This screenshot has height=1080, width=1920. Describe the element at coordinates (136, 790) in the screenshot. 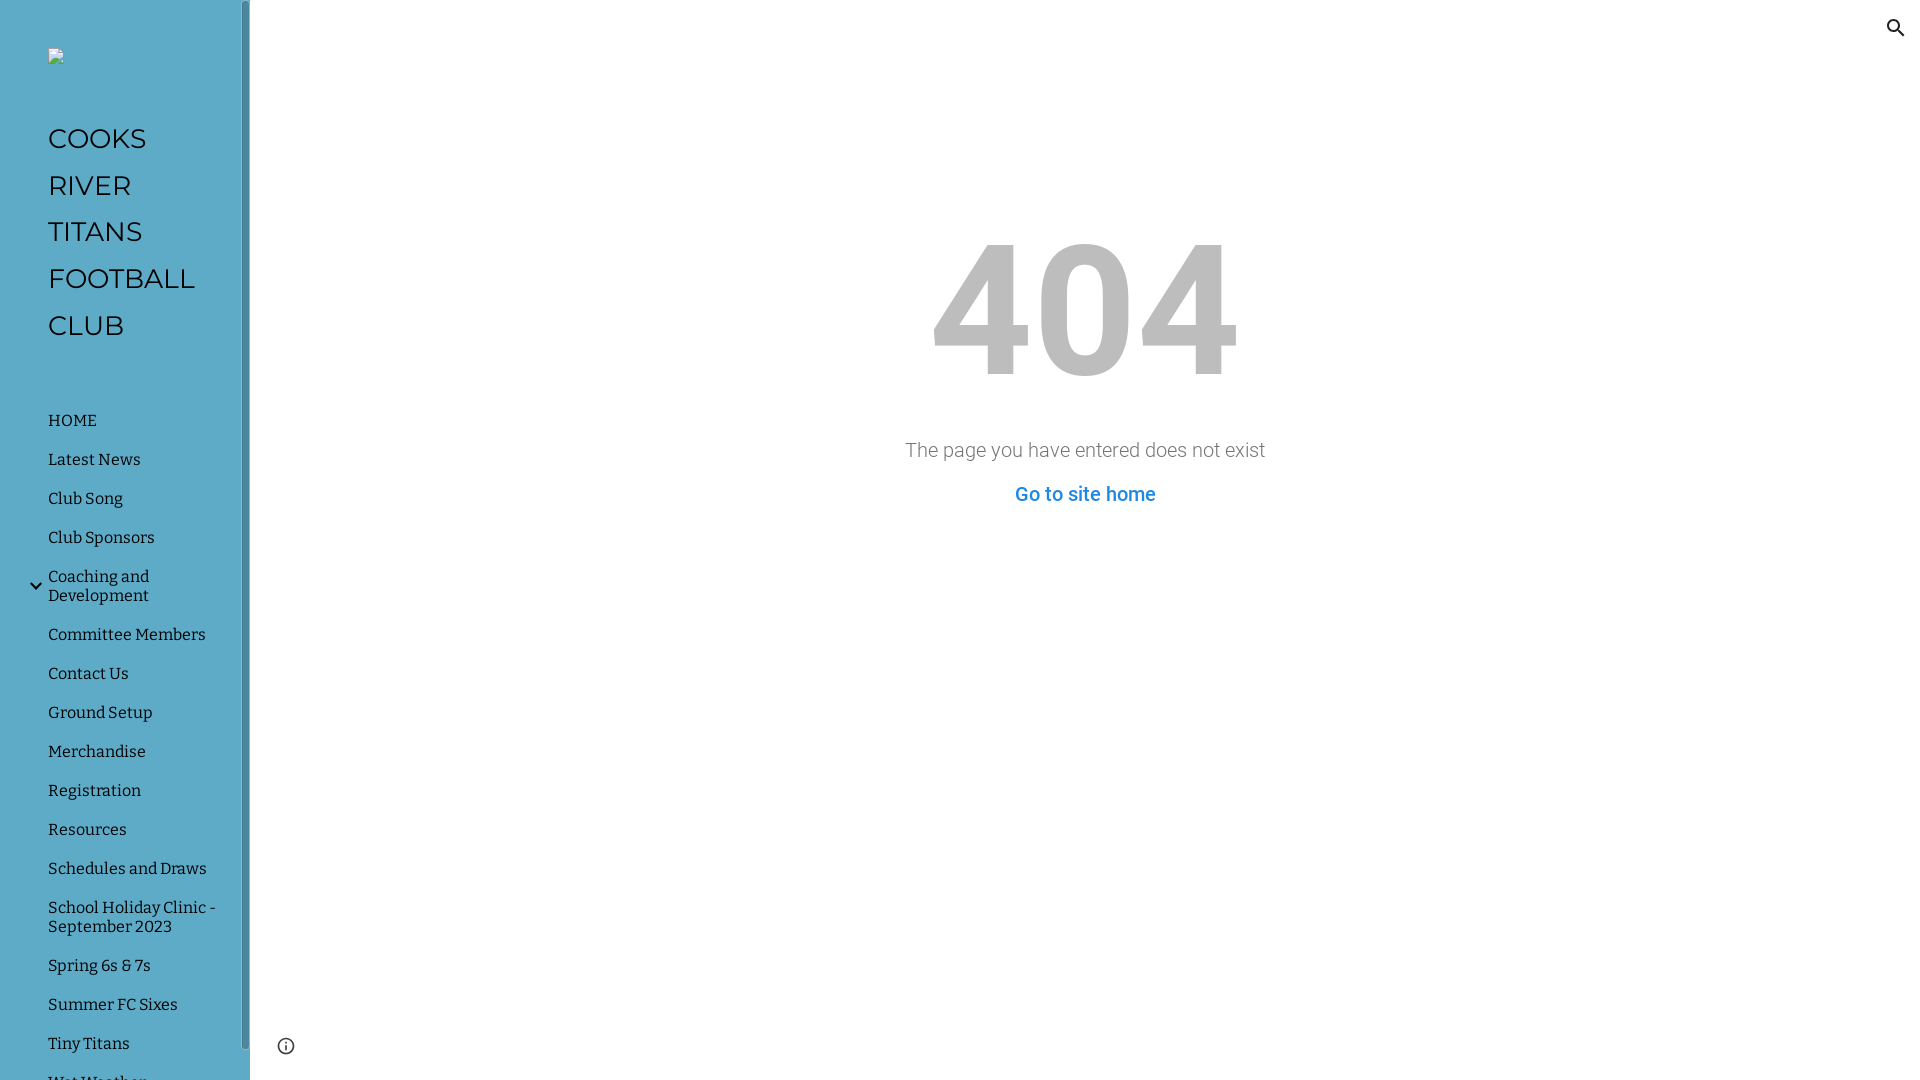

I see `Registration` at that location.